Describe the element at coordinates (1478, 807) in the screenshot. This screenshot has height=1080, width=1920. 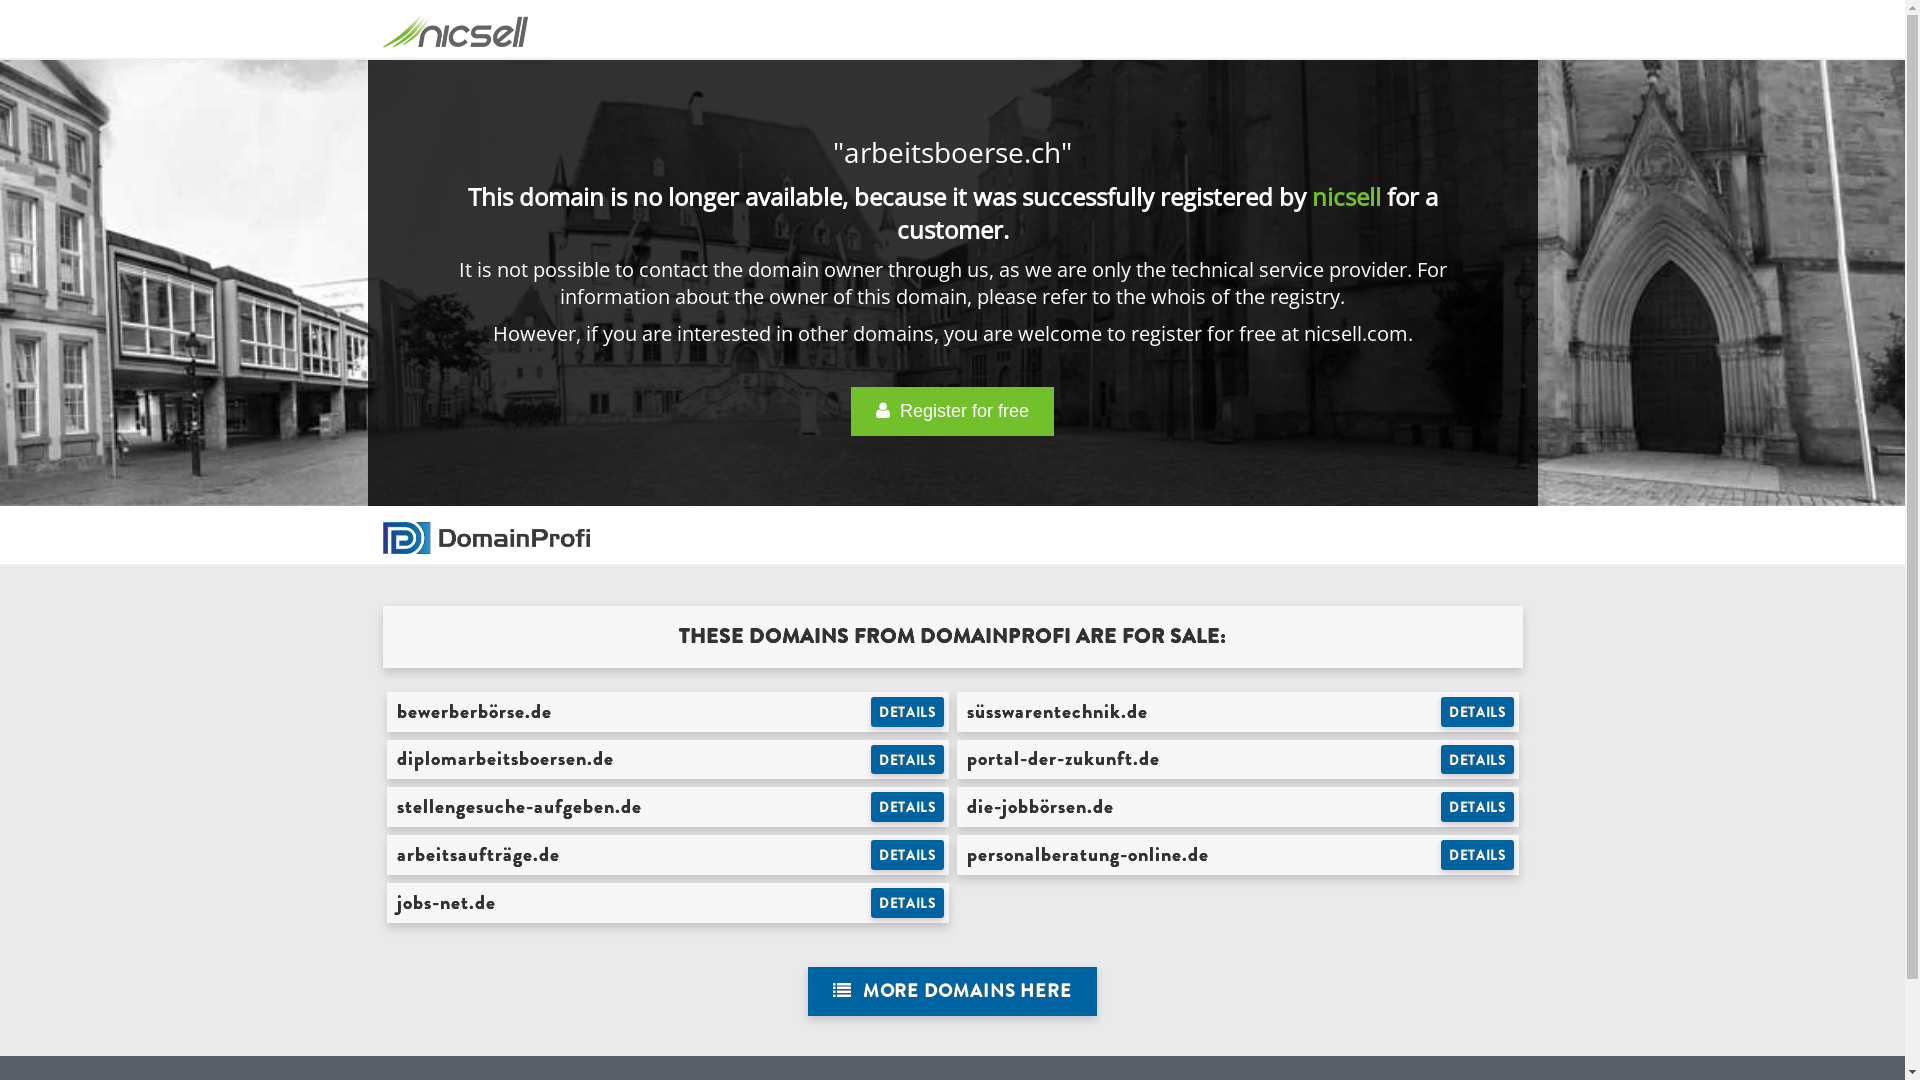
I see `DETAILS` at that location.